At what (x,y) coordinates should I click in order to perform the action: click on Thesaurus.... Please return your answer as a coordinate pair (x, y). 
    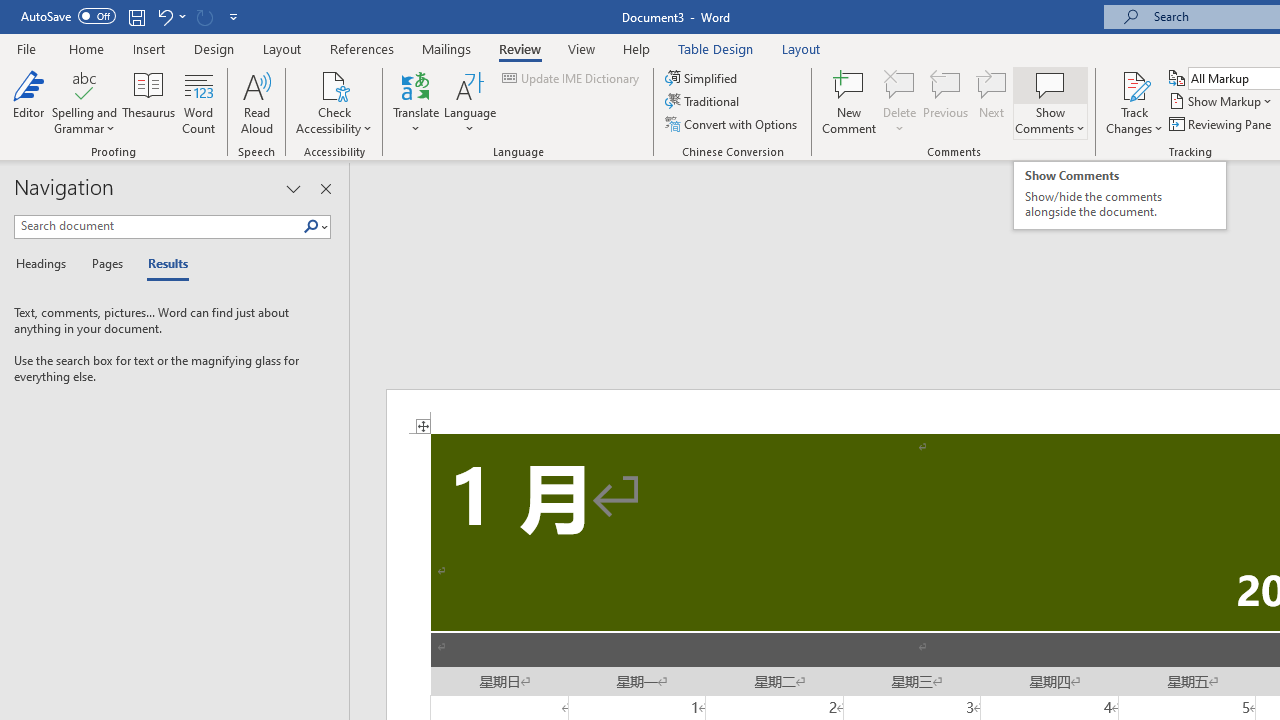
    Looking at the image, I should click on (148, 102).